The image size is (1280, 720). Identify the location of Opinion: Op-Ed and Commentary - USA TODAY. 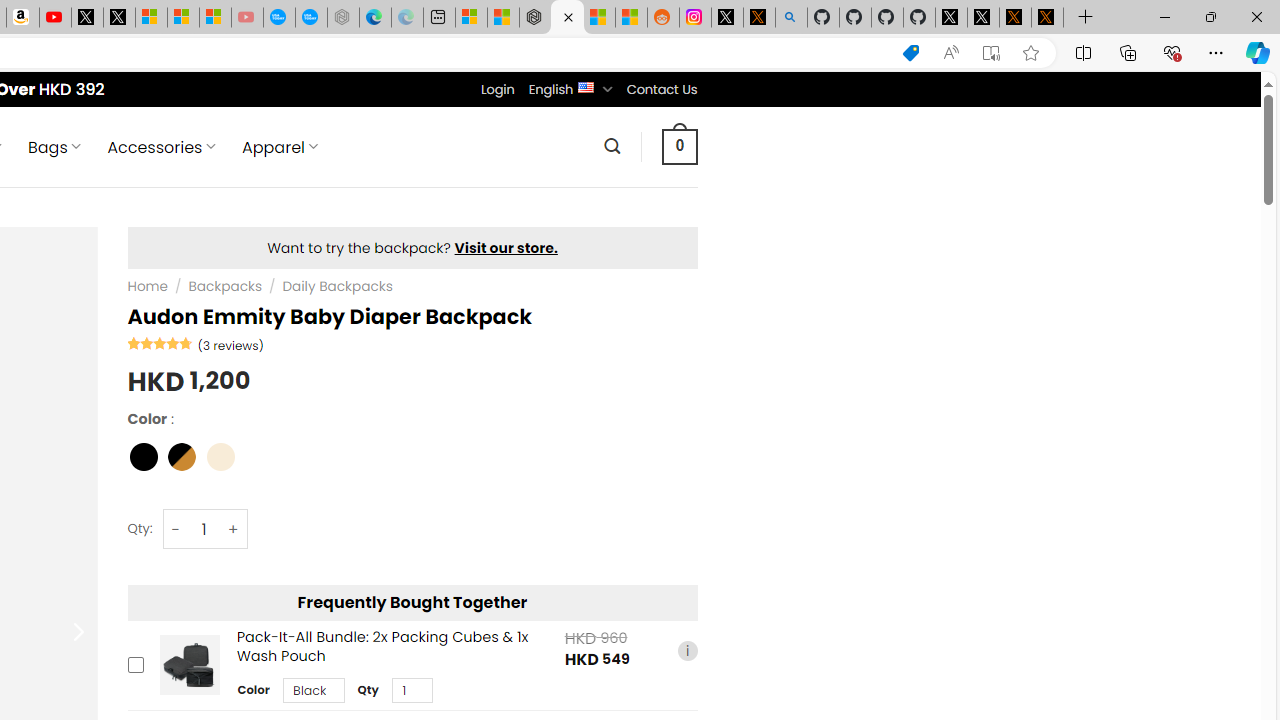
(279, 18).